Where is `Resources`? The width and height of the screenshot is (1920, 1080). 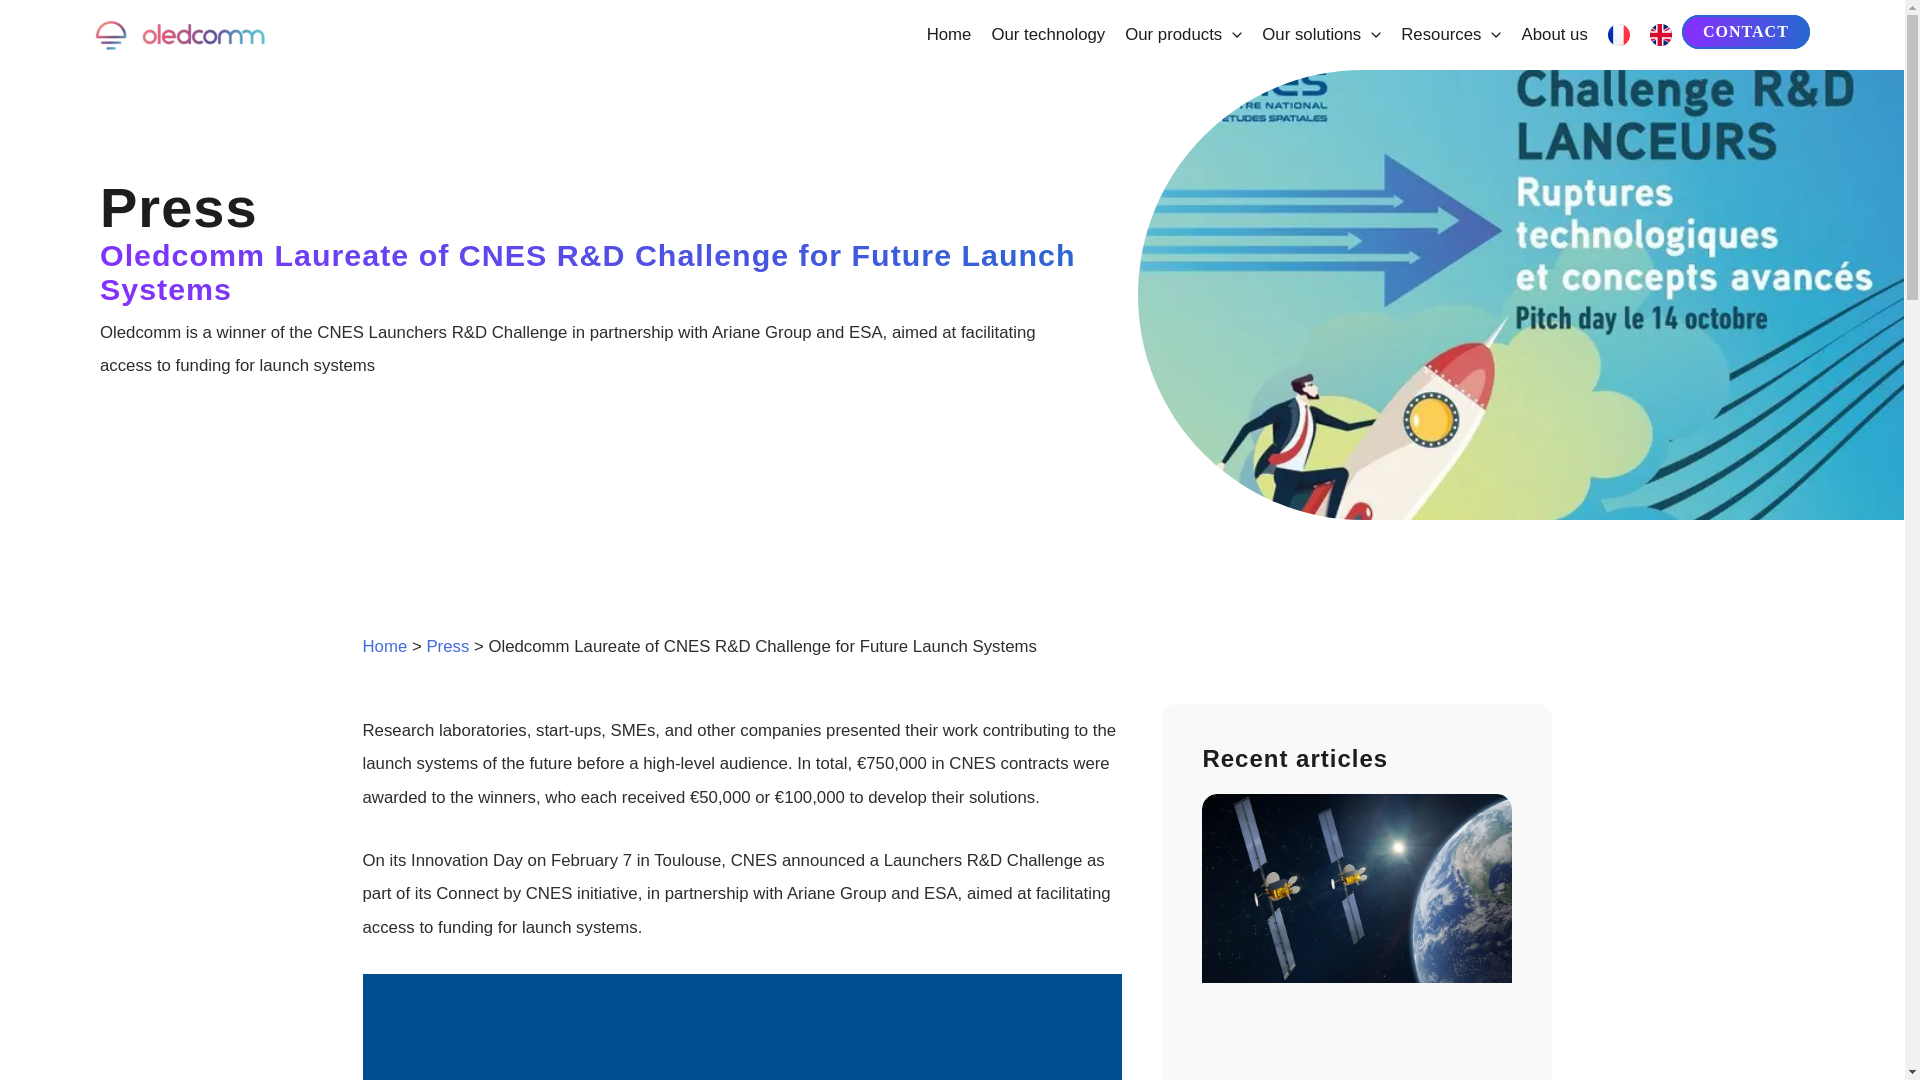
Resources is located at coordinates (1450, 35).